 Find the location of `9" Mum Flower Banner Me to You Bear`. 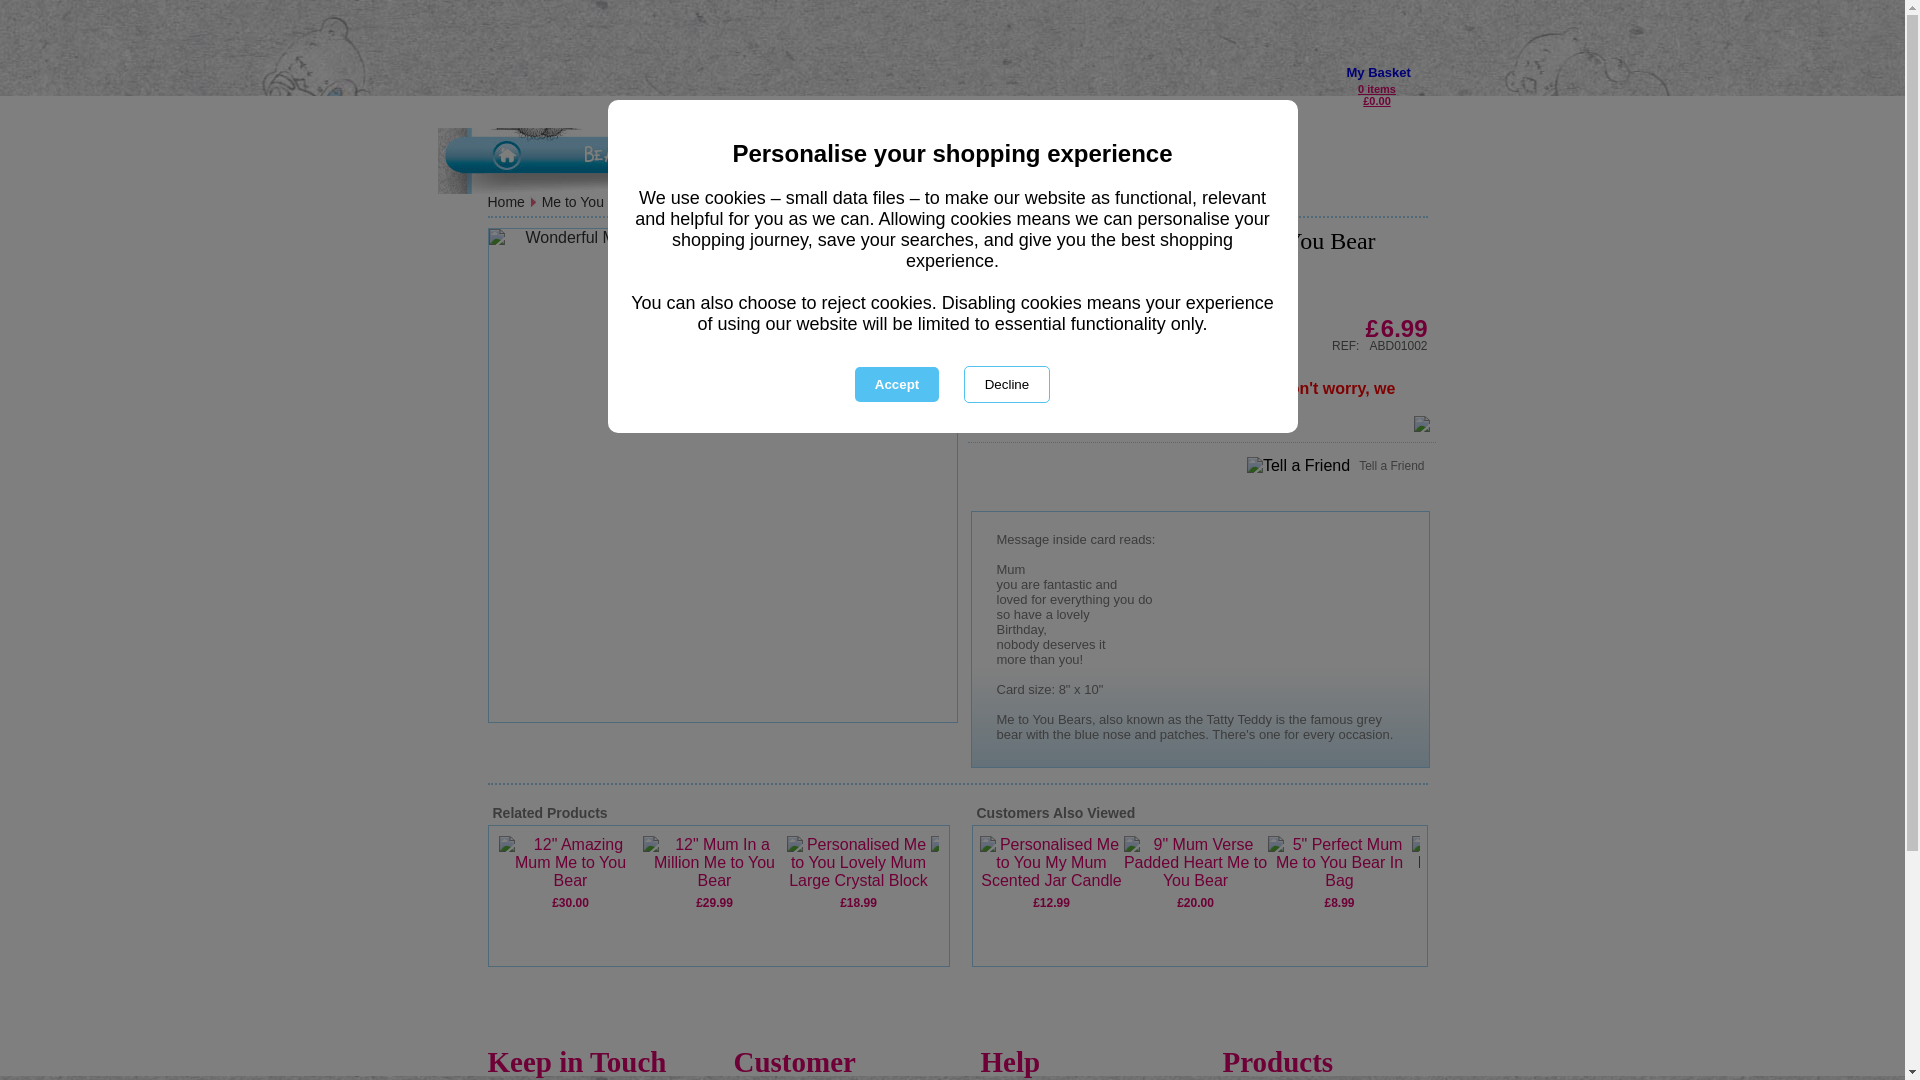

9" Mum Flower Banner Me to You Bear is located at coordinates (1001, 862).